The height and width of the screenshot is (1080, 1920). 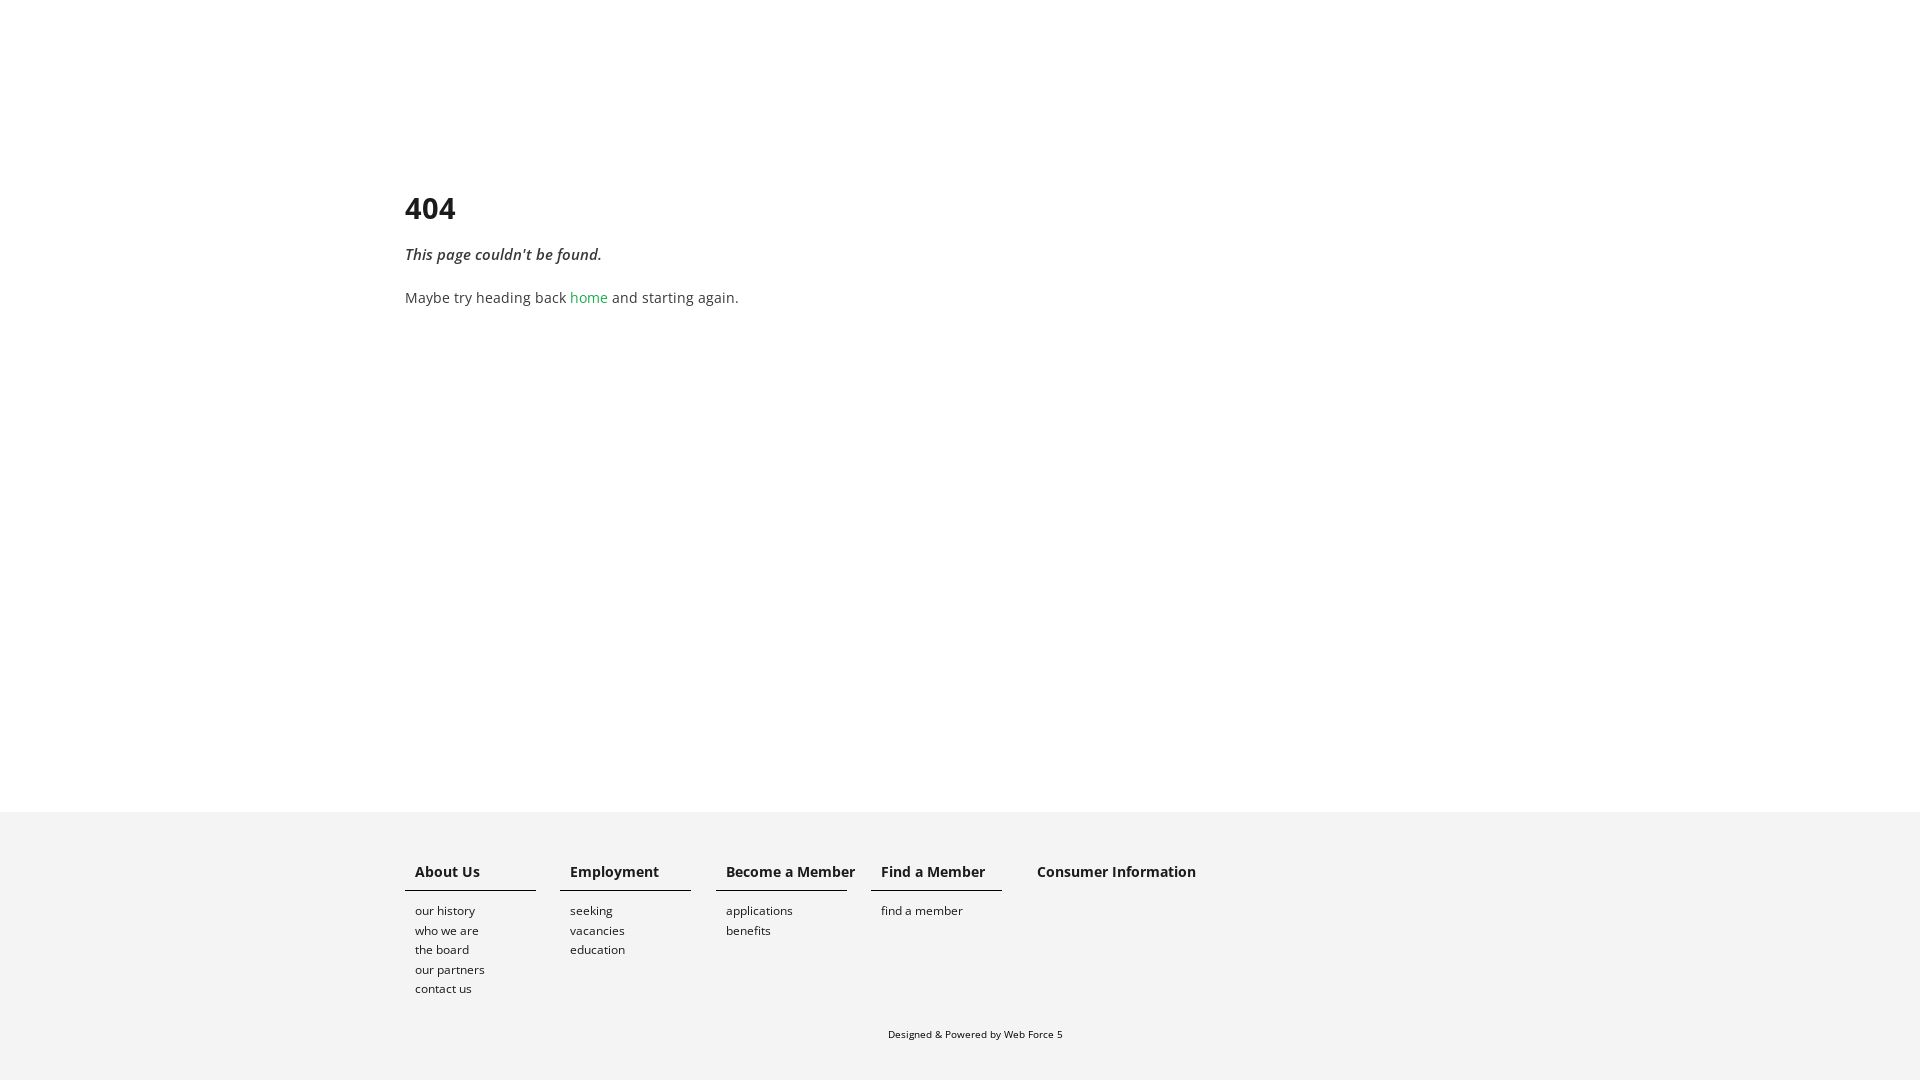 What do you see at coordinates (948, 911) in the screenshot?
I see `find a member` at bounding box center [948, 911].